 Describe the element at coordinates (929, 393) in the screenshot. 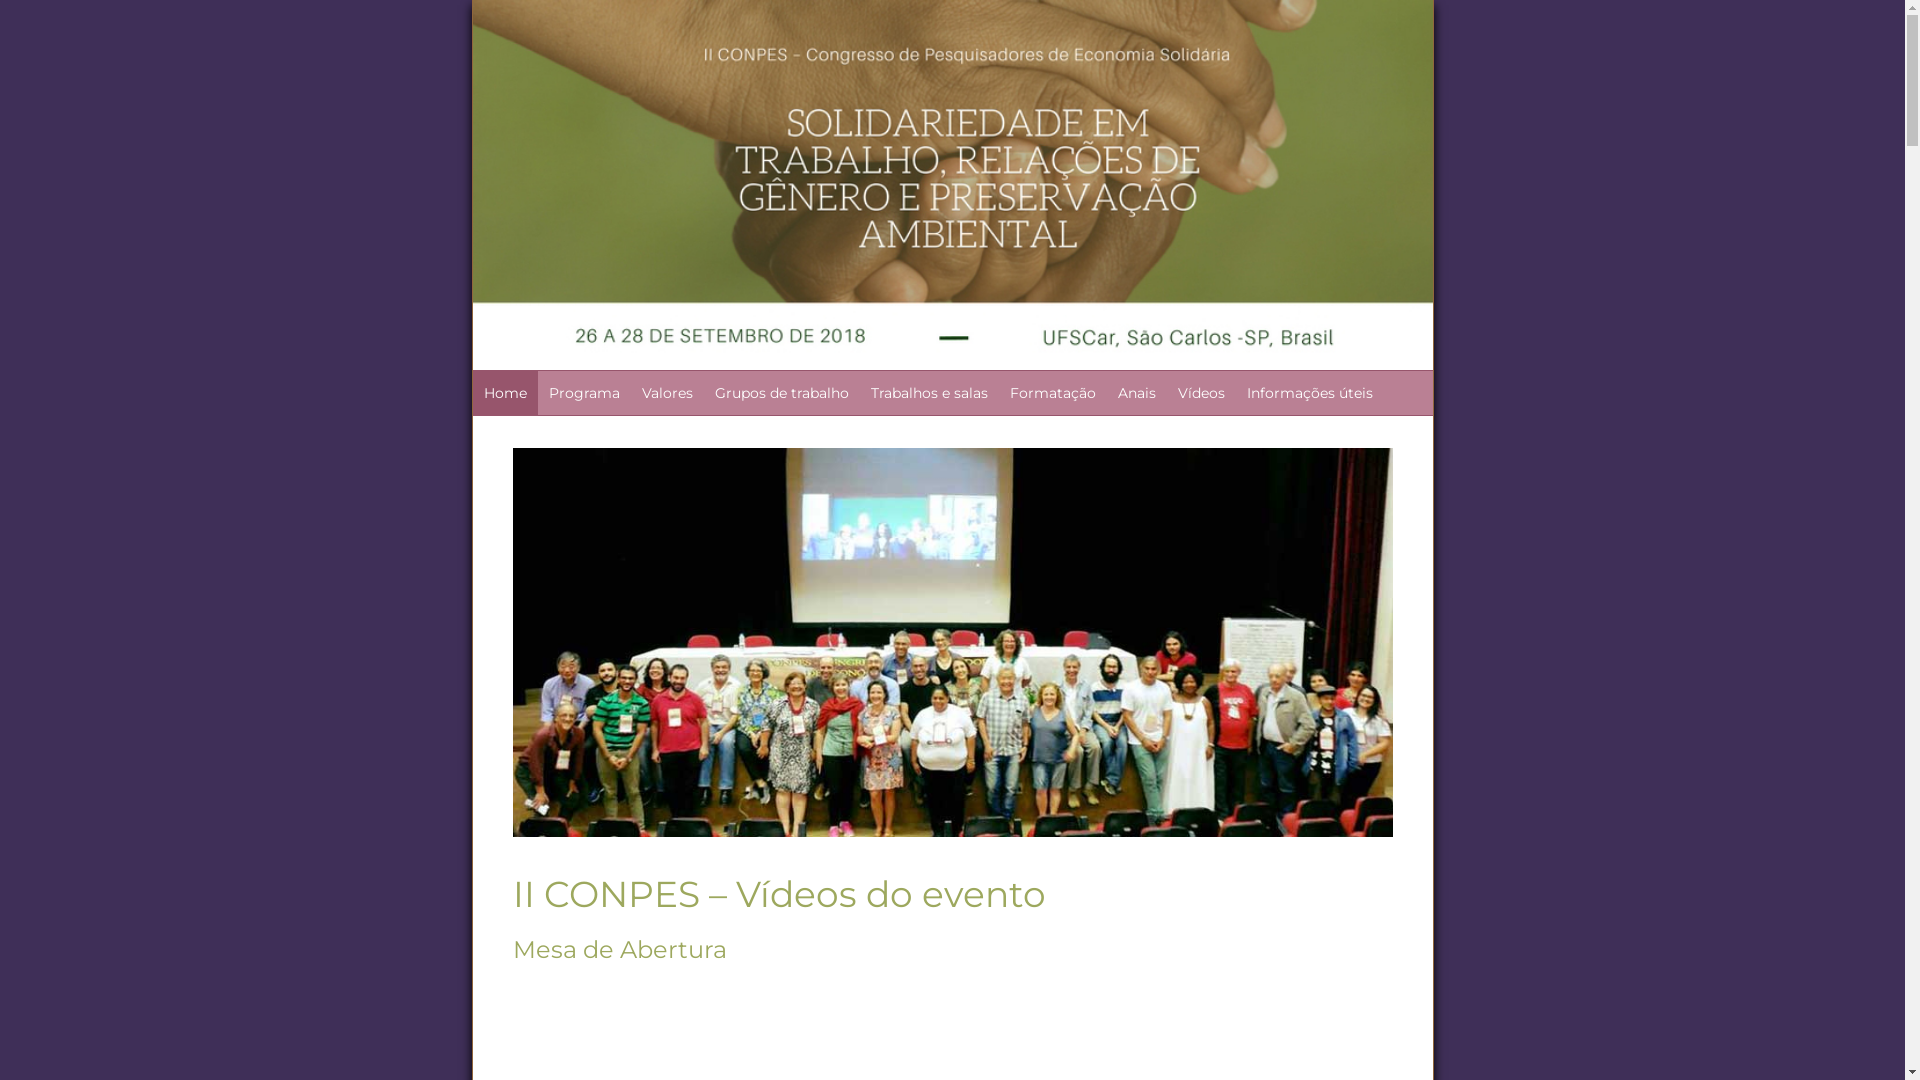

I see `Trabalhos e salas` at that location.